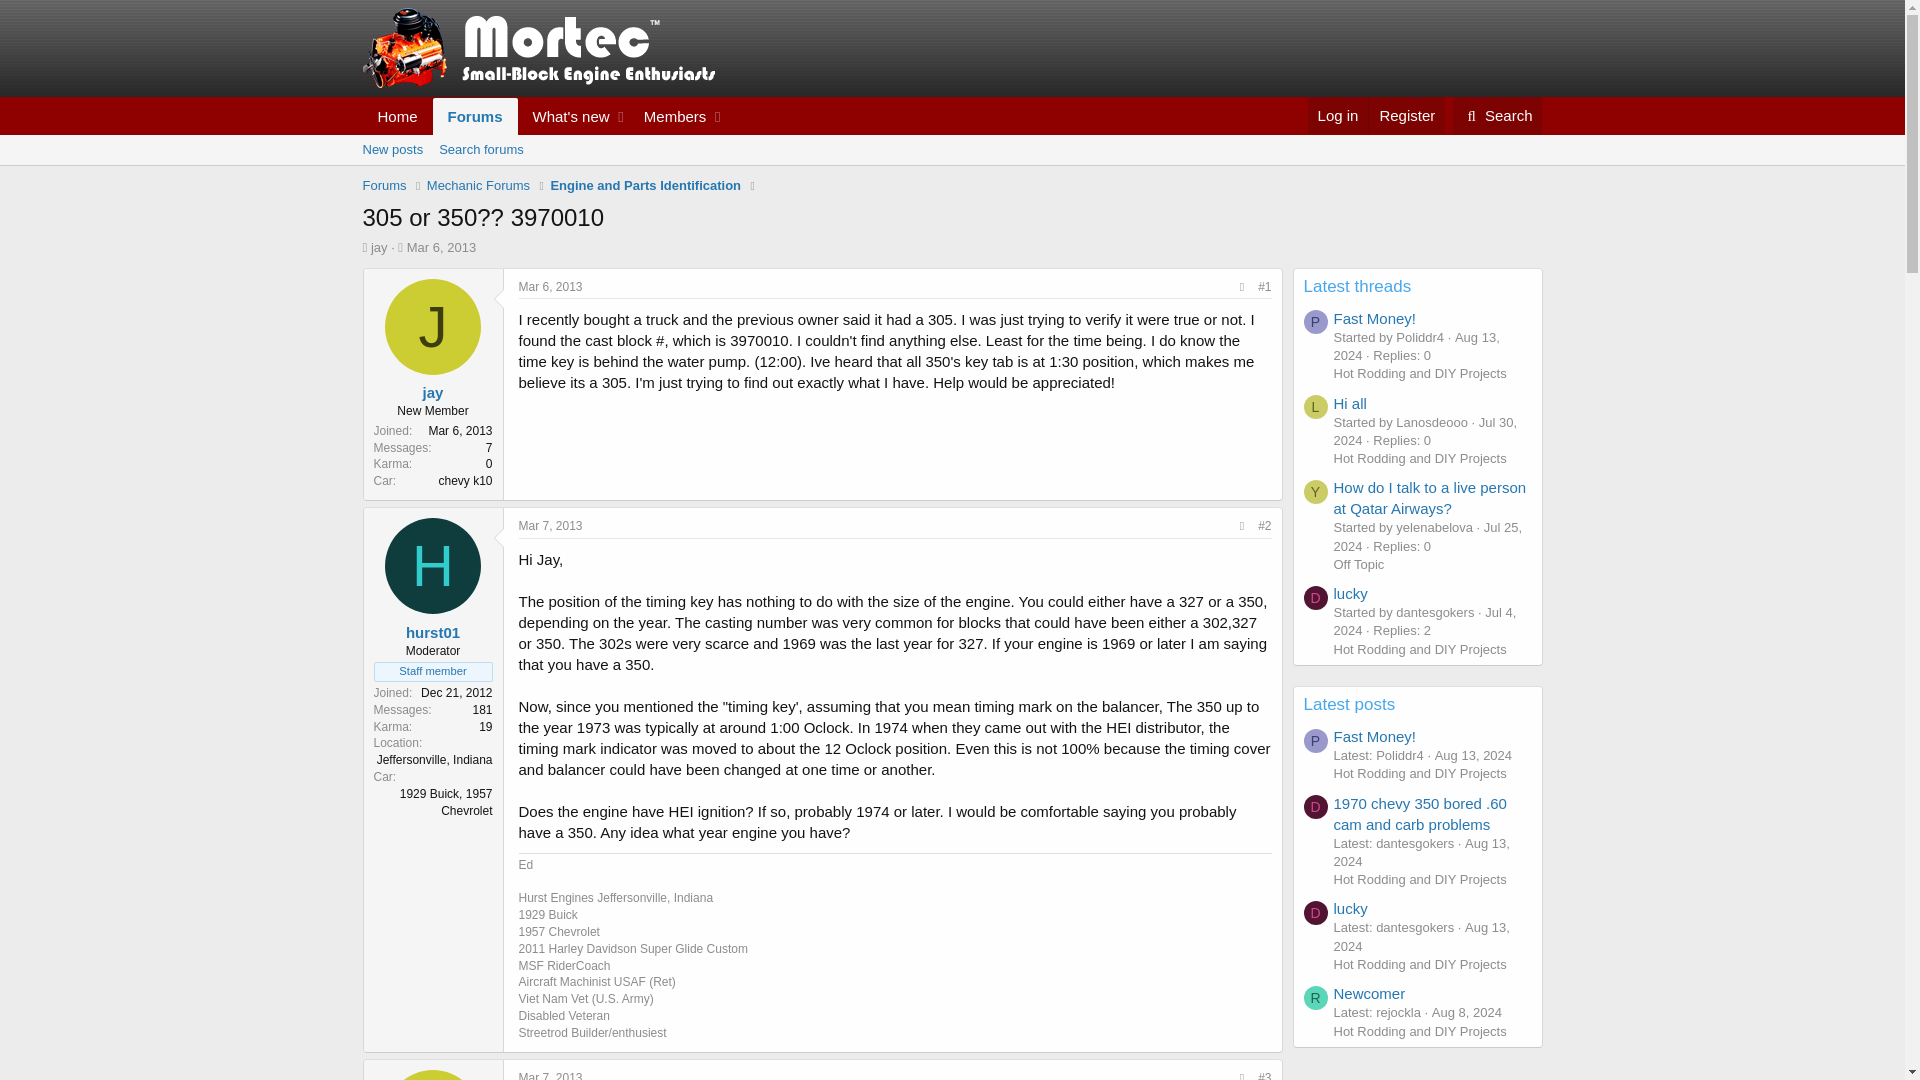  I want to click on What's new, so click(566, 116).